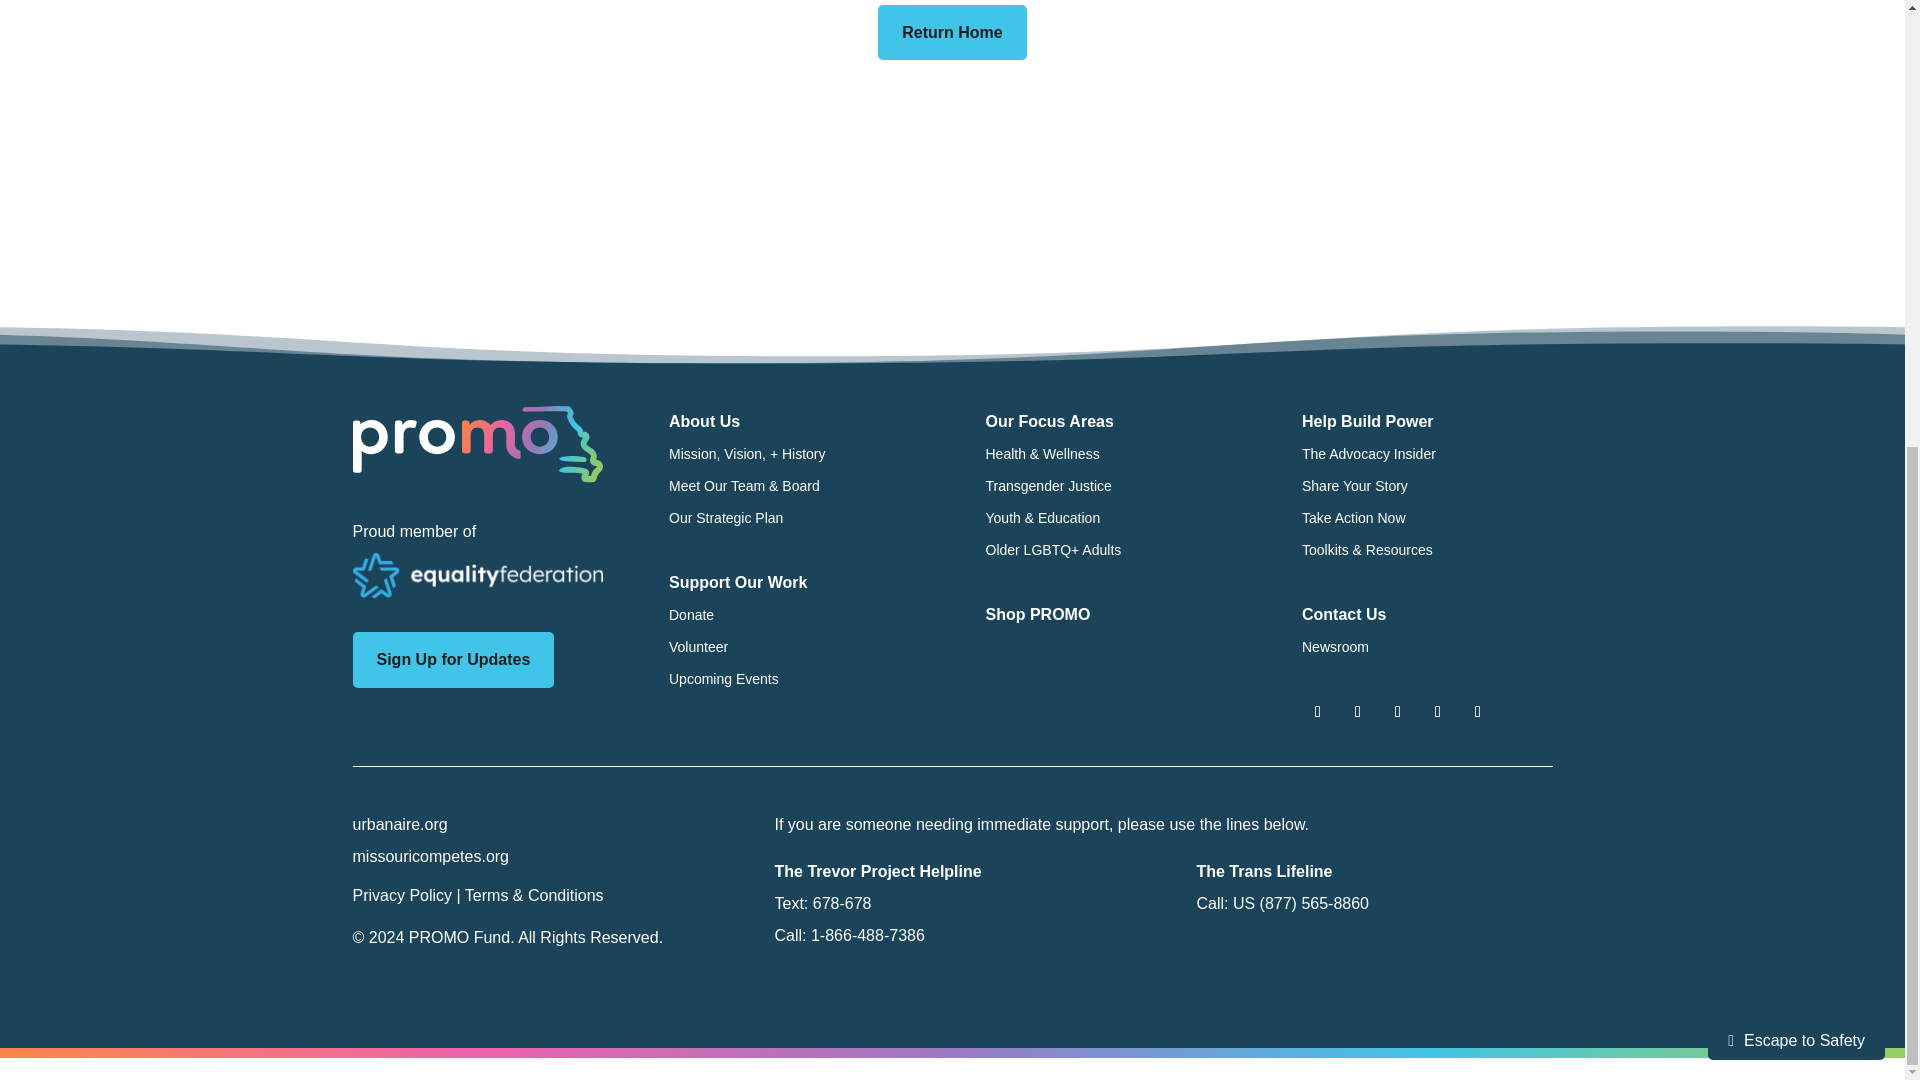 The width and height of the screenshot is (1920, 1080). I want to click on Follow on LinkedIn, so click(1477, 711).